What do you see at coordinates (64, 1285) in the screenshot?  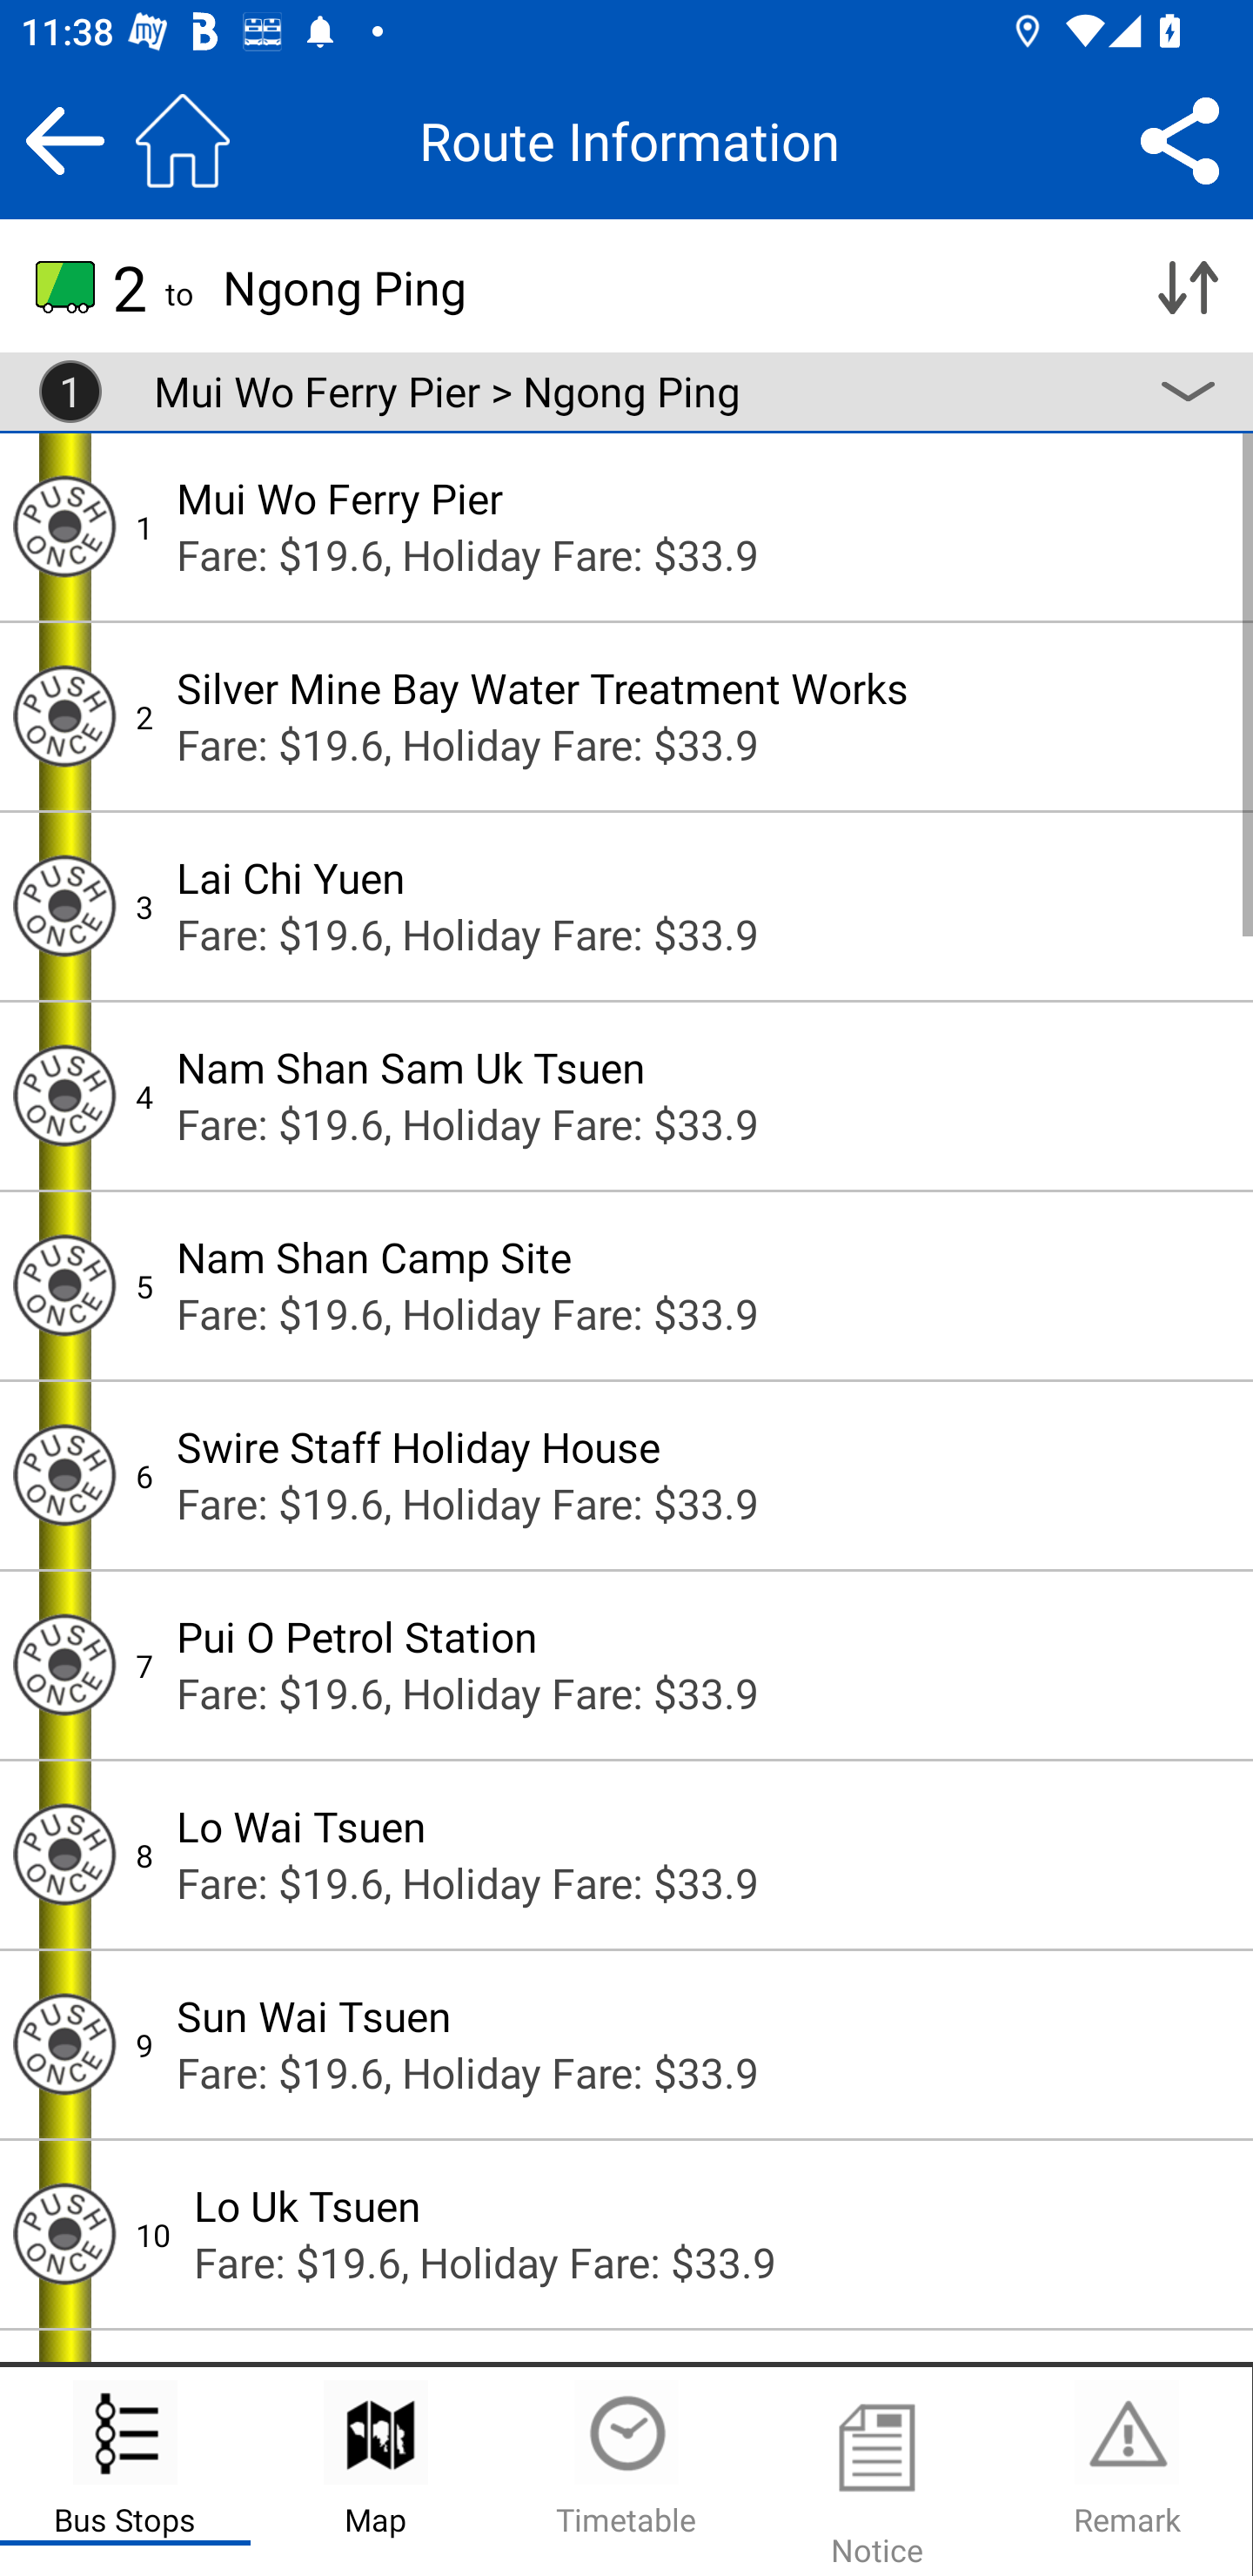 I see `Alight Reminder` at bounding box center [64, 1285].